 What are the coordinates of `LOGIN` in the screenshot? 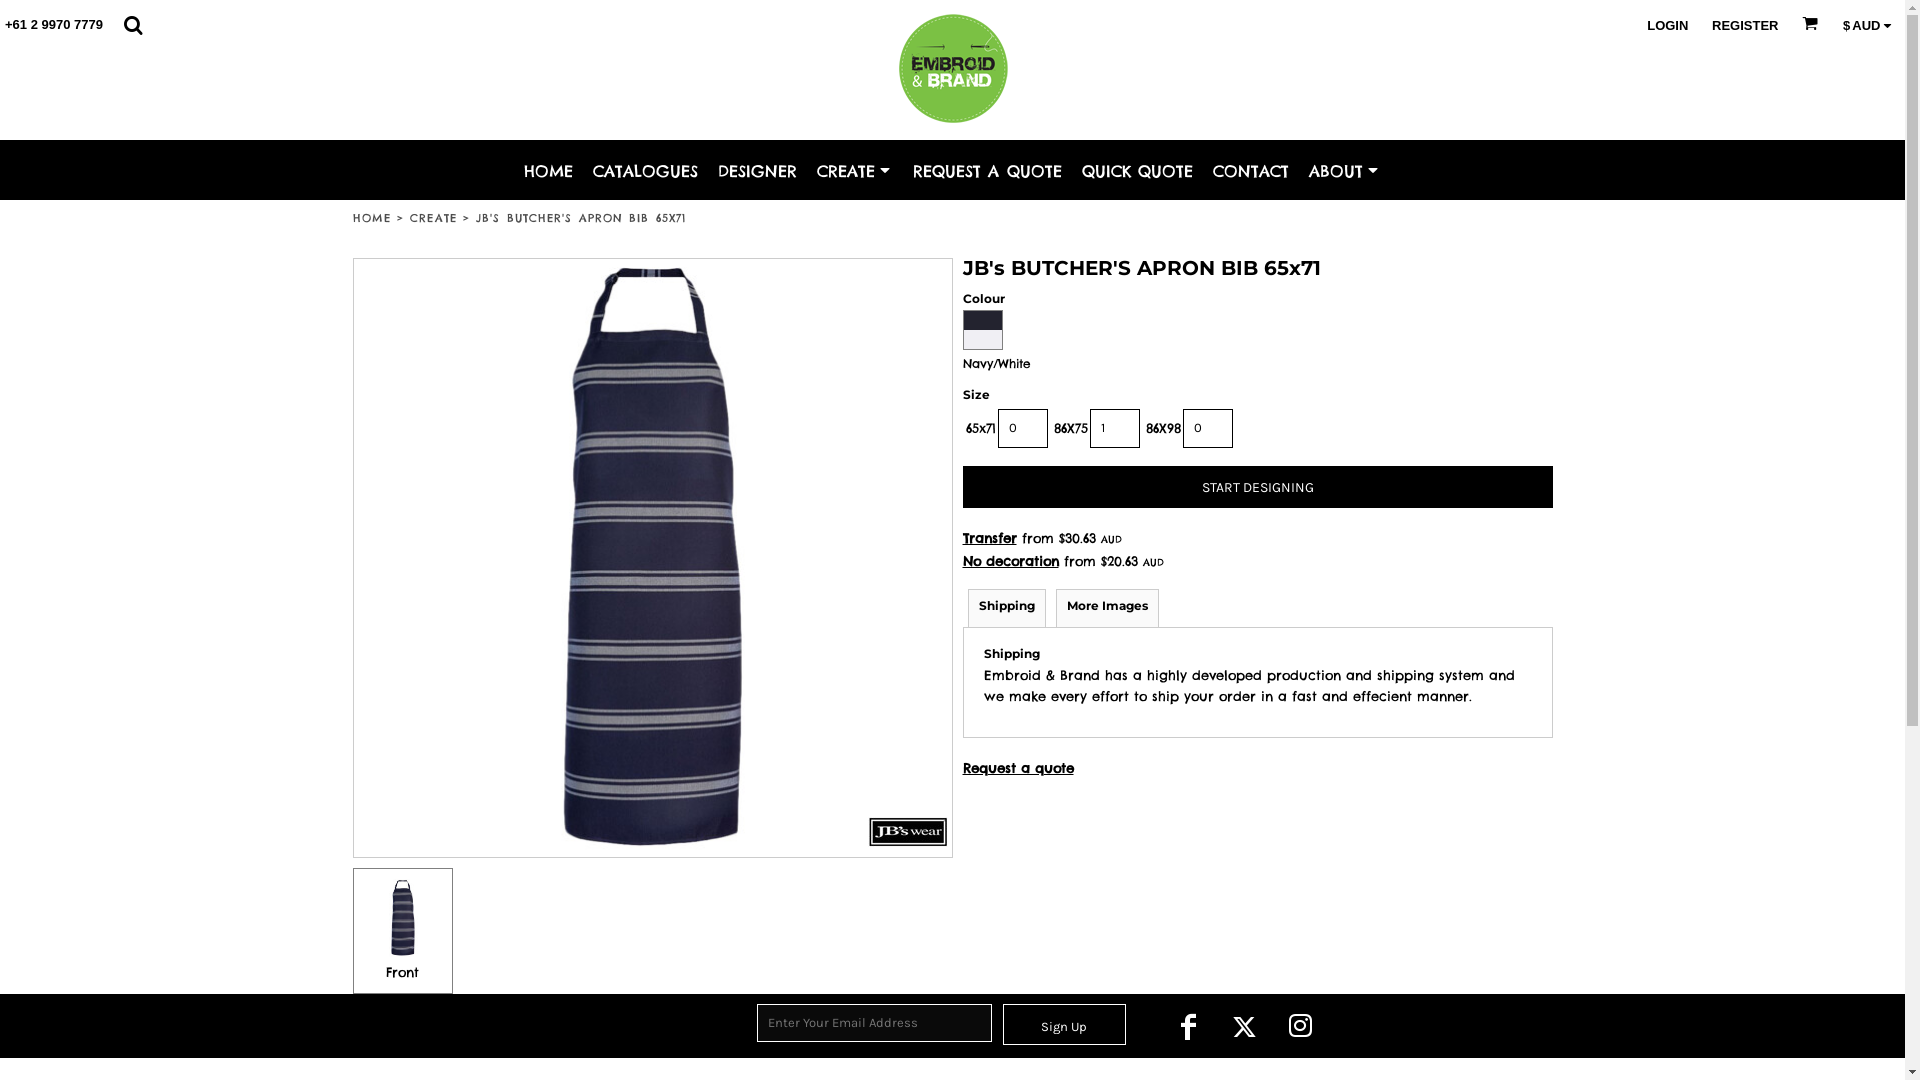 It's located at (1668, 26).